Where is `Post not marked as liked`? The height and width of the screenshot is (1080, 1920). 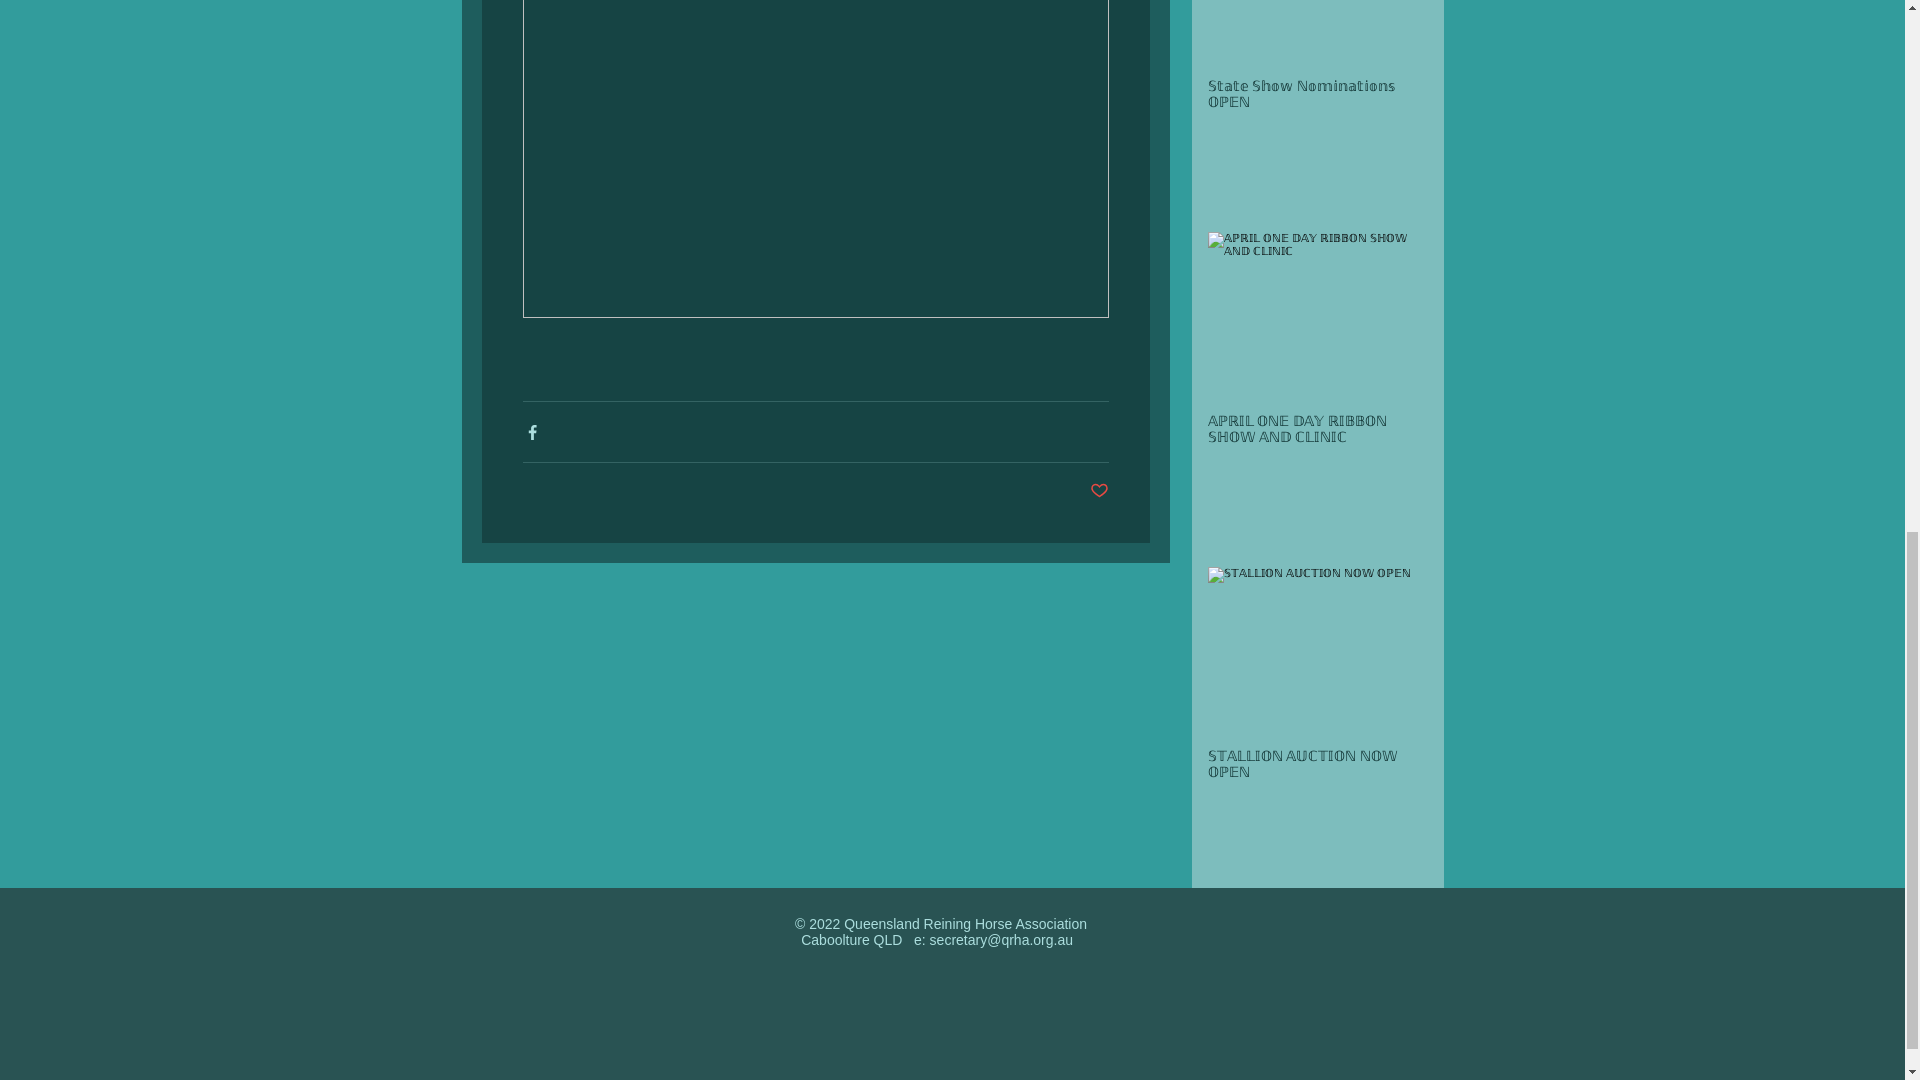 Post not marked as liked is located at coordinates (1100, 491).